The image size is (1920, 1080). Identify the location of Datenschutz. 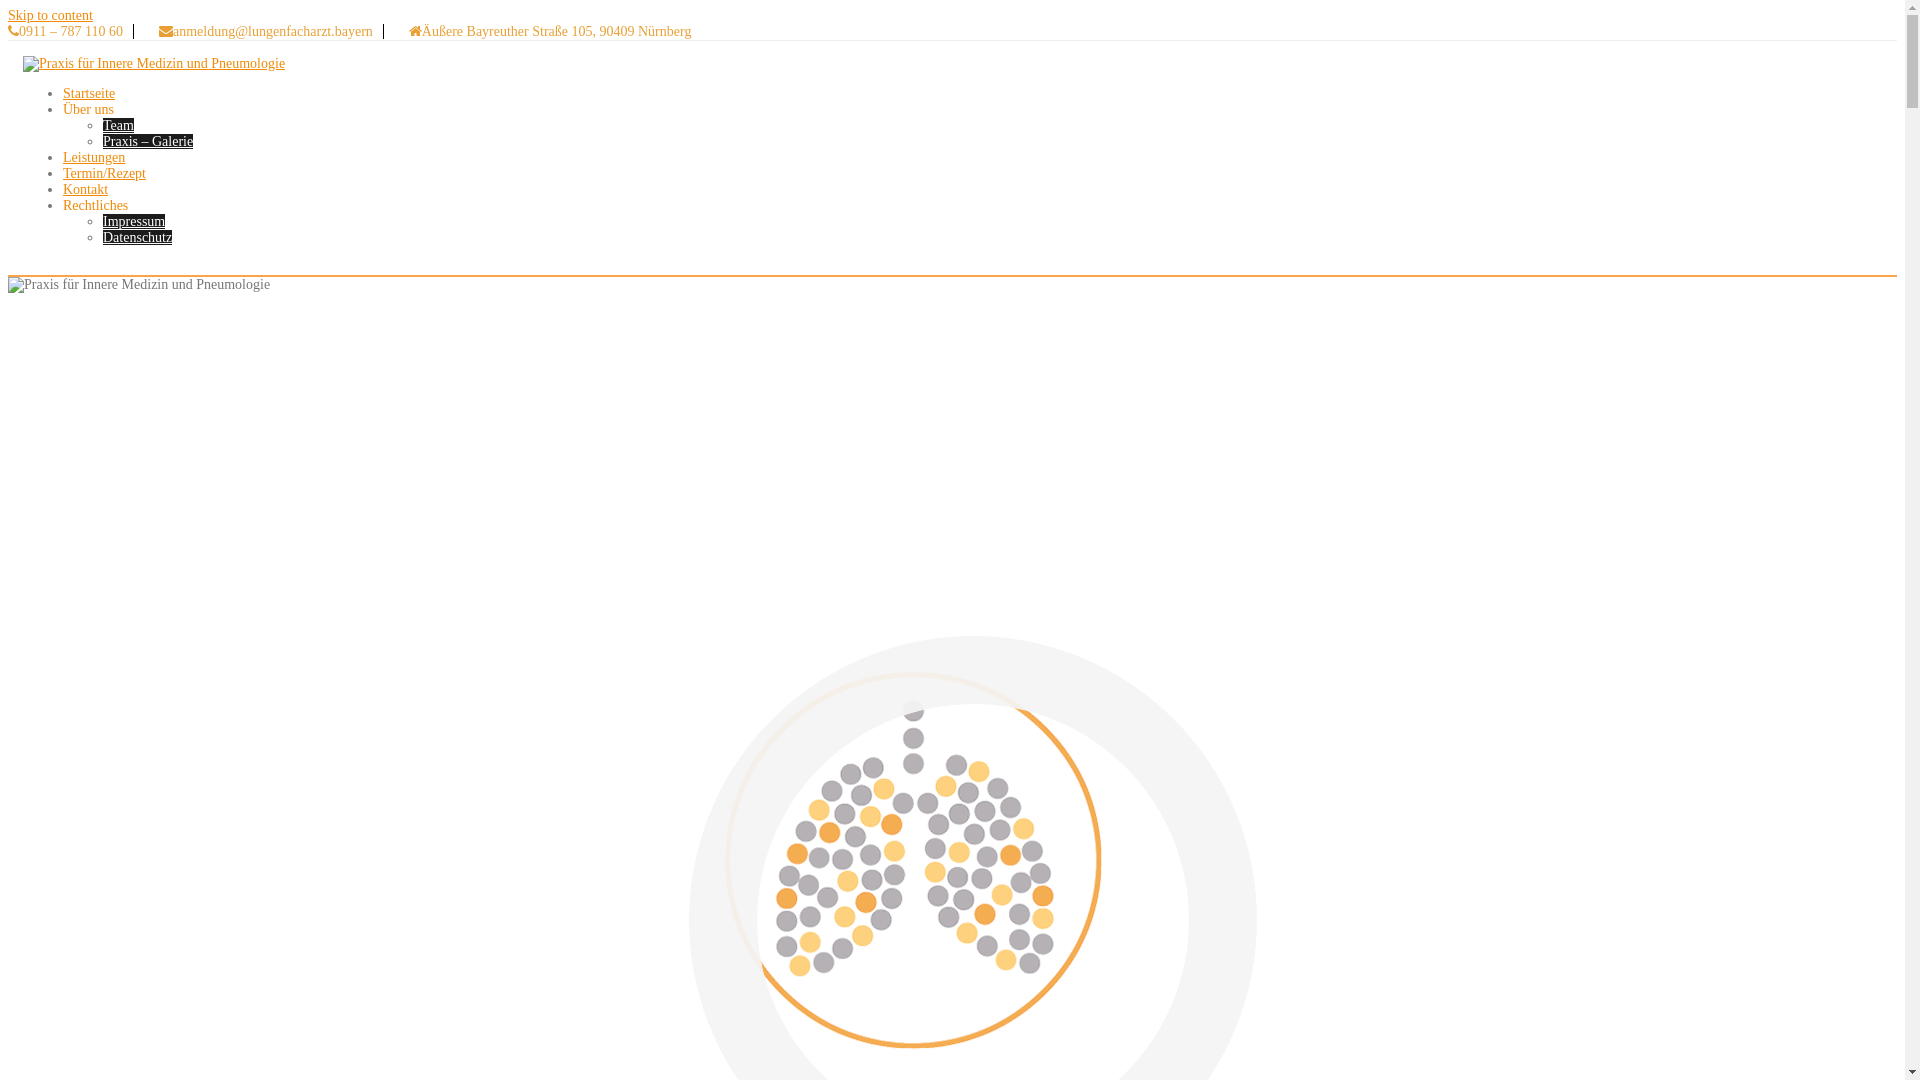
(138, 238).